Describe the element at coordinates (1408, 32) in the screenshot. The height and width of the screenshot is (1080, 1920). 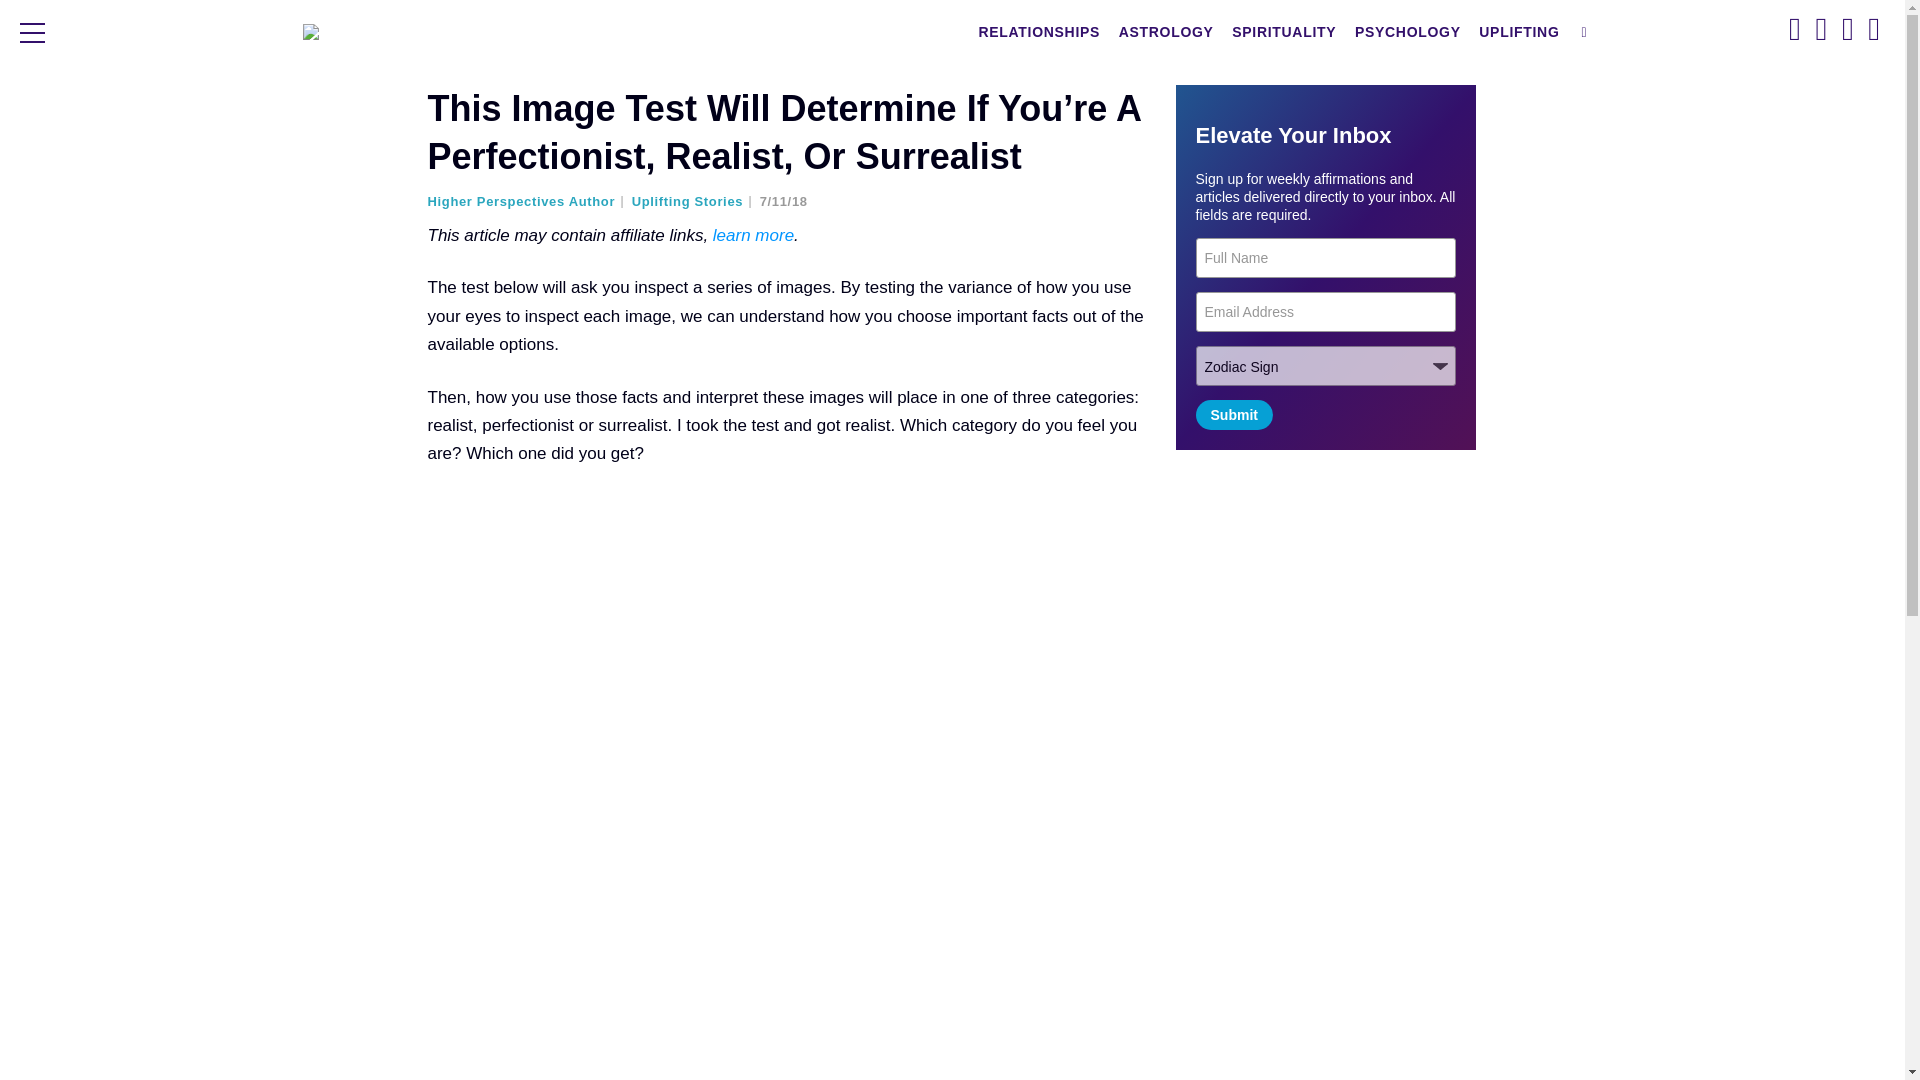
I see `PSYCHOLOGY` at that location.